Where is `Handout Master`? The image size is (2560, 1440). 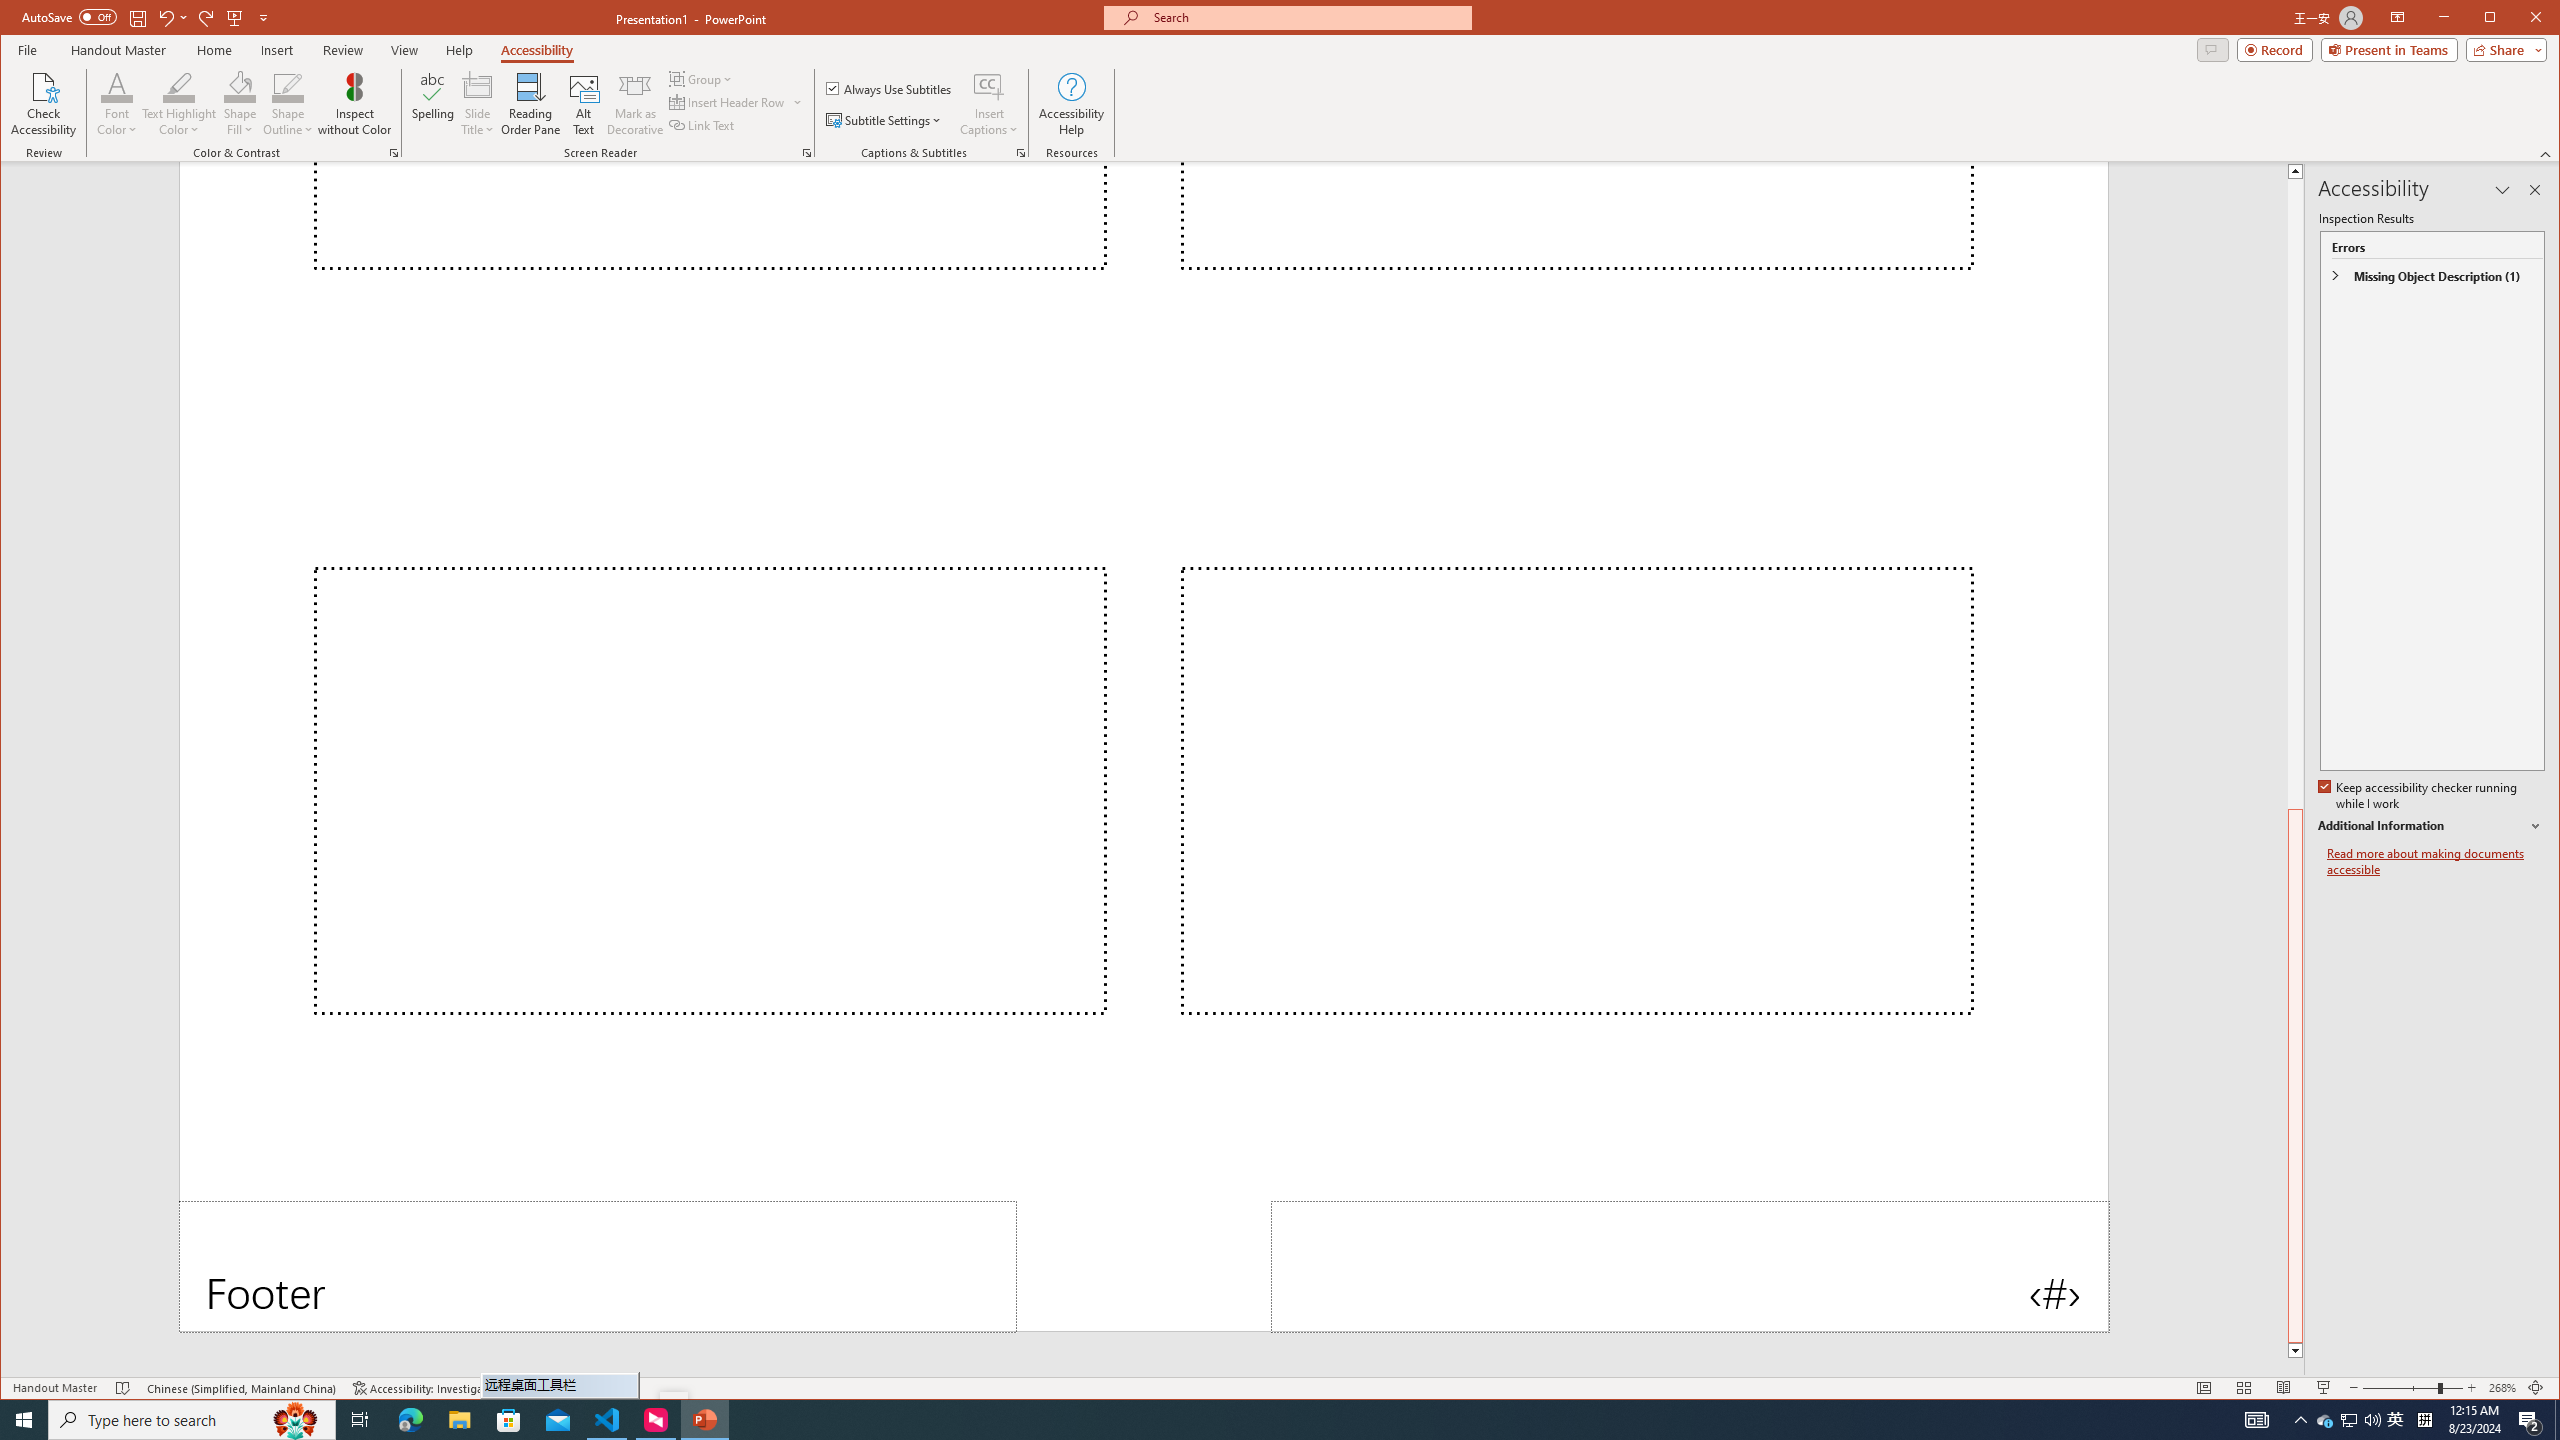
Handout Master is located at coordinates (118, 50).